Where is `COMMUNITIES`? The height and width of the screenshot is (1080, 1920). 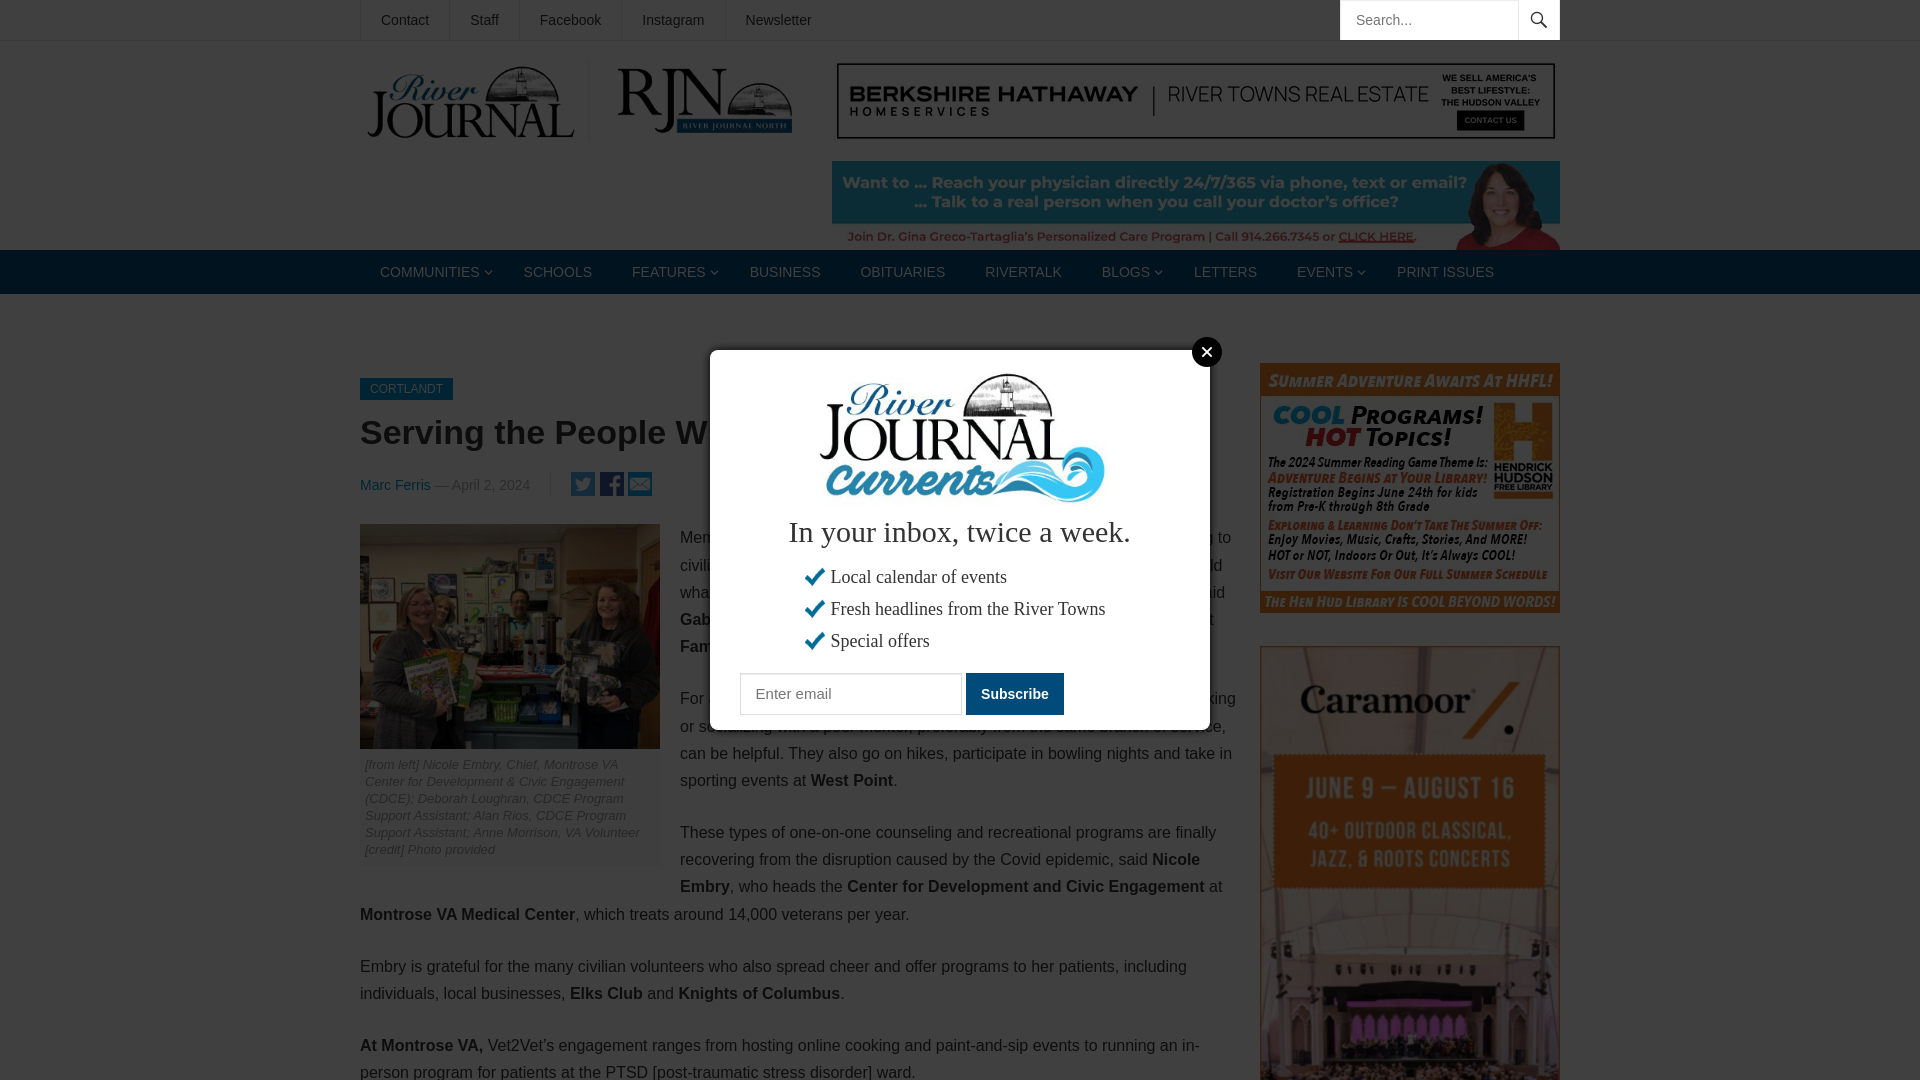 COMMUNITIES is located at coordinates (432, 271).